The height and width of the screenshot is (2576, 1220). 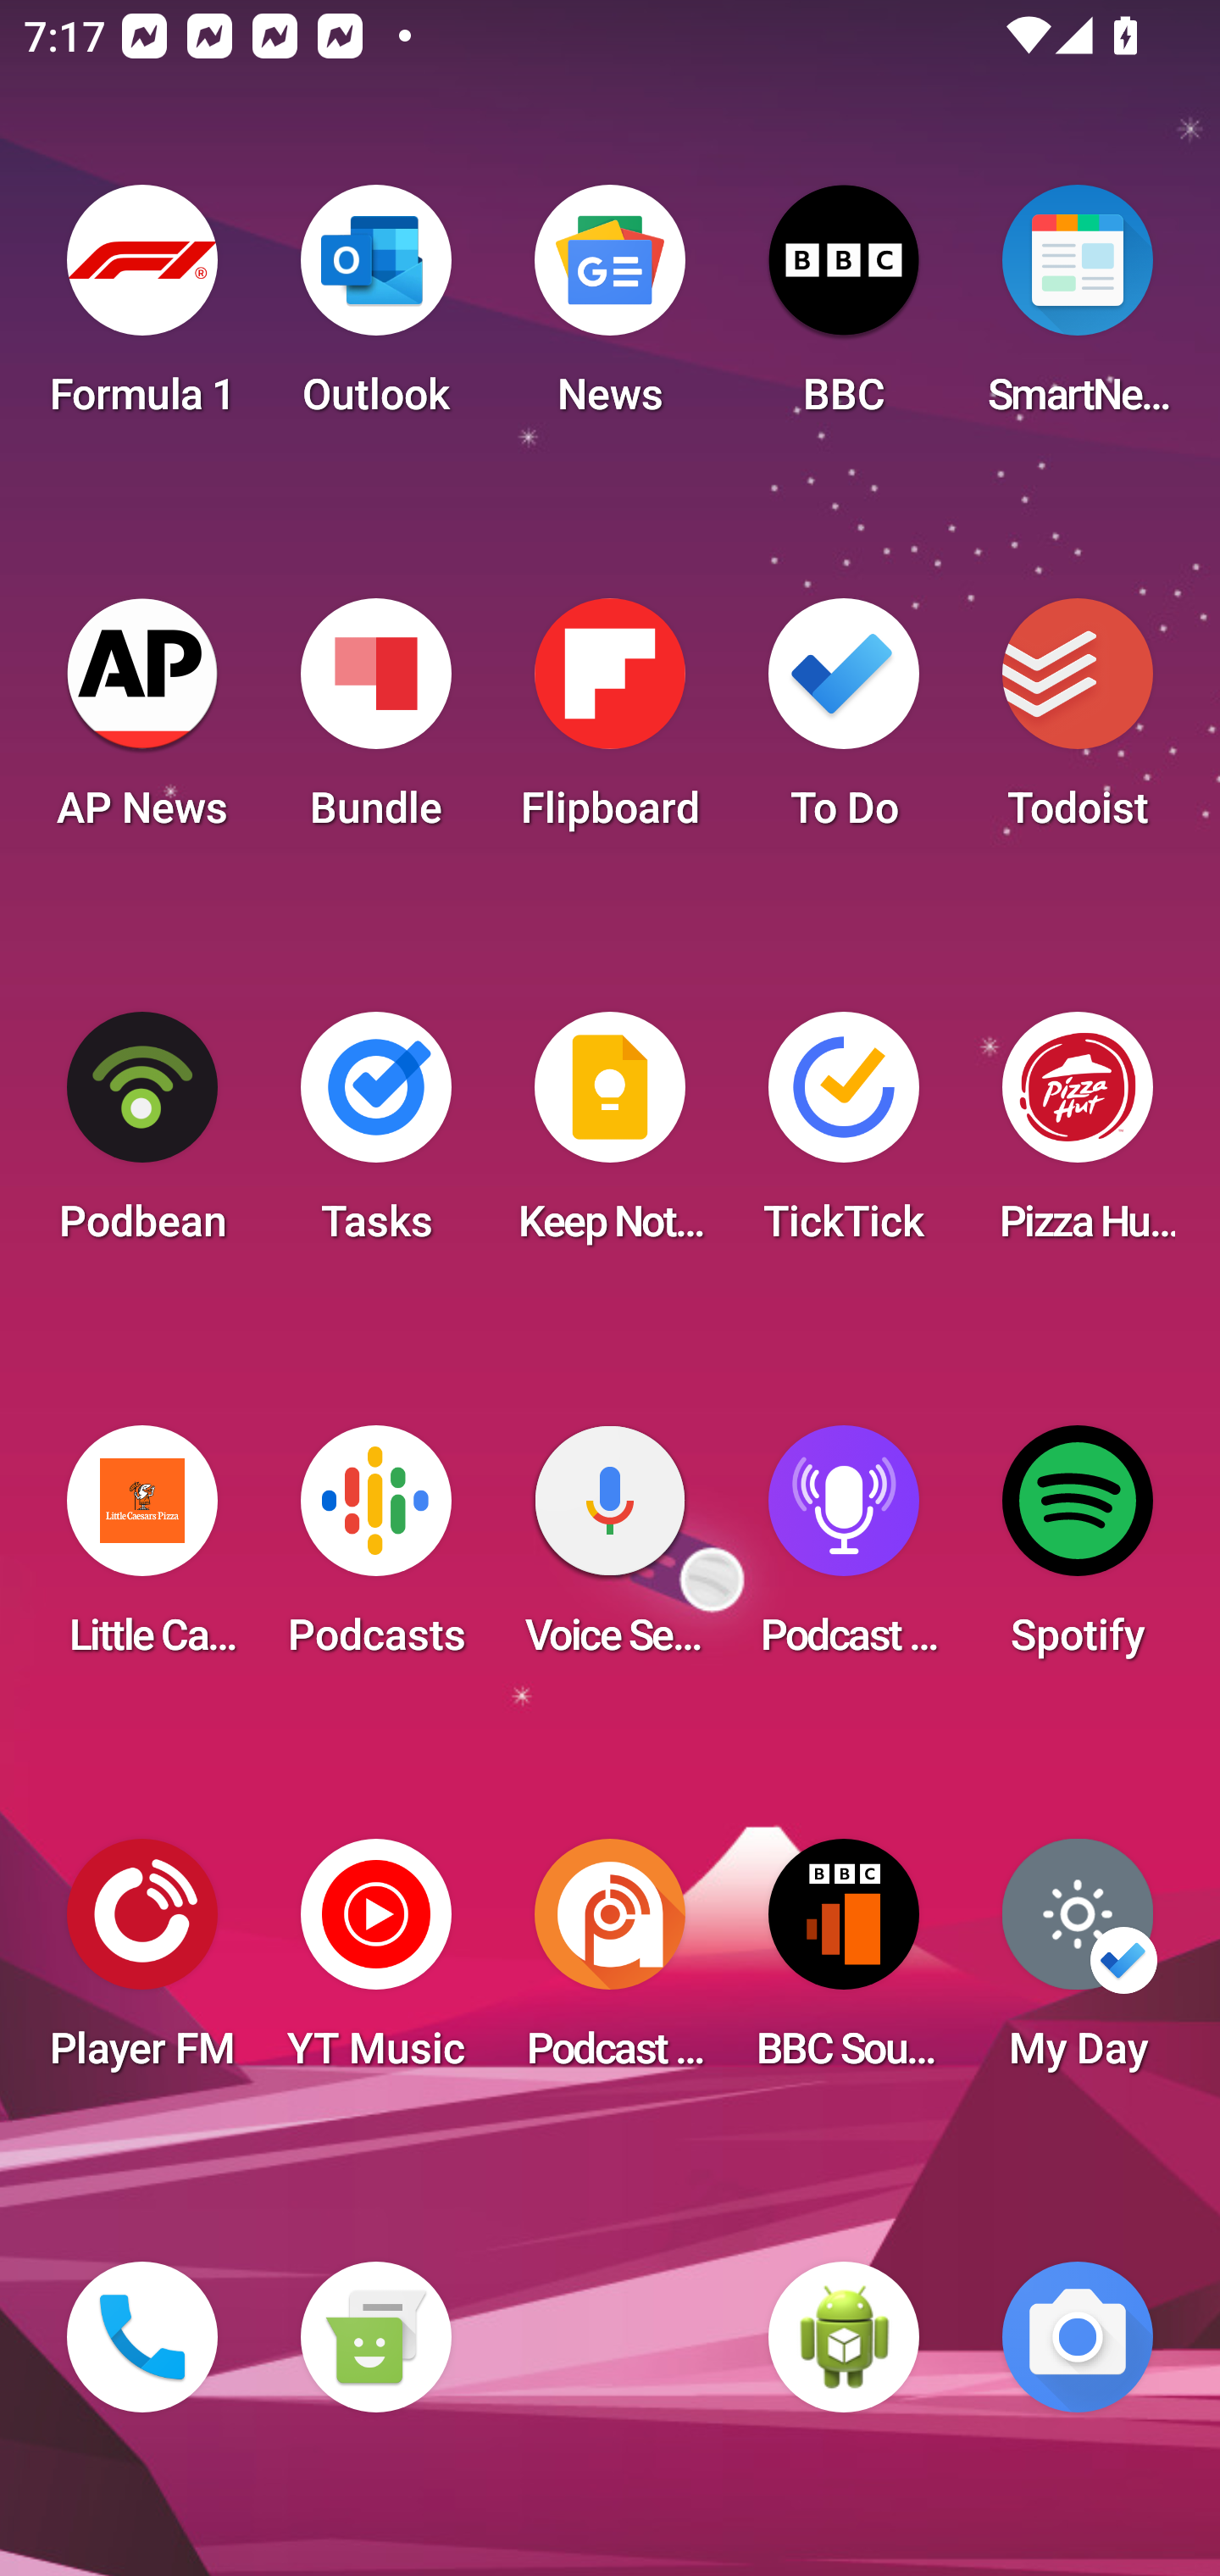 What do you see at coordinates (142, 2337) in the screenshot?
I see `Phone` at bounding box center [142, 2337].